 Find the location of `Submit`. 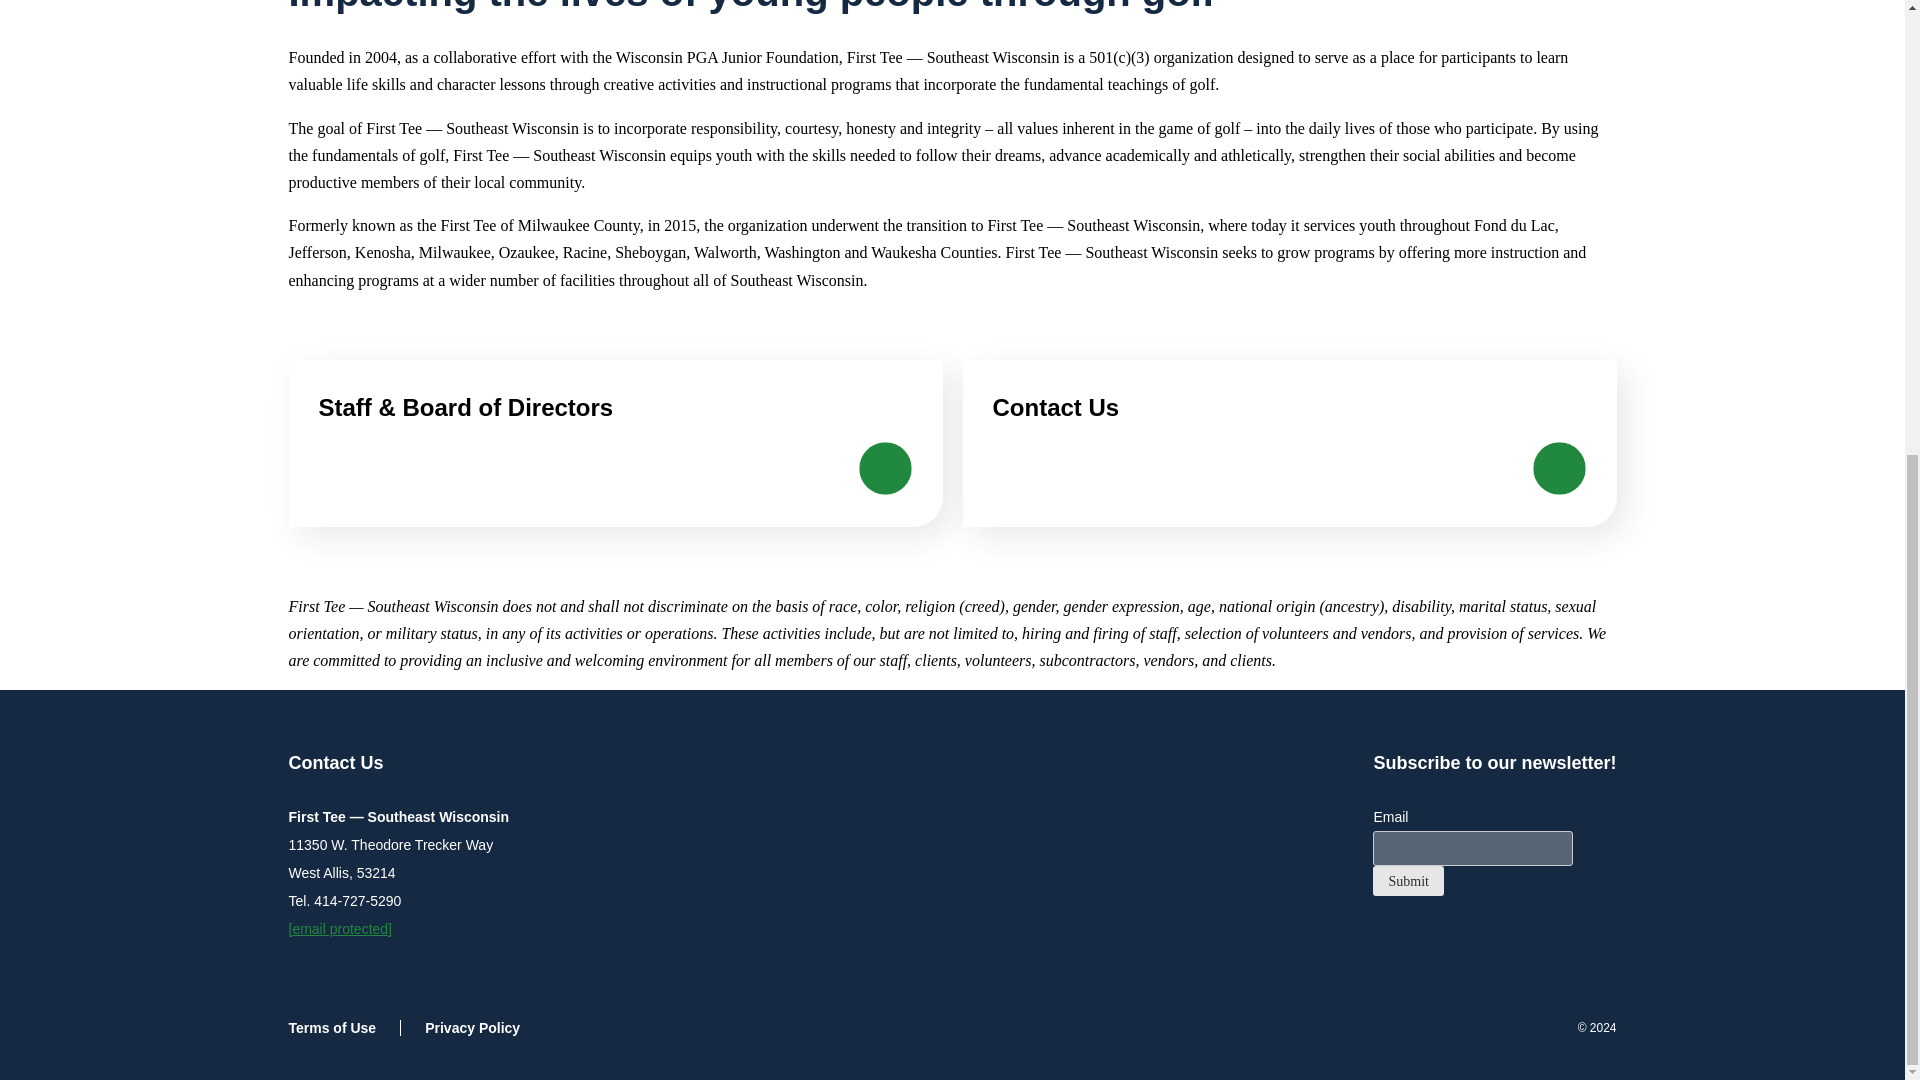

Submit is located at coordinates (1408, 881).